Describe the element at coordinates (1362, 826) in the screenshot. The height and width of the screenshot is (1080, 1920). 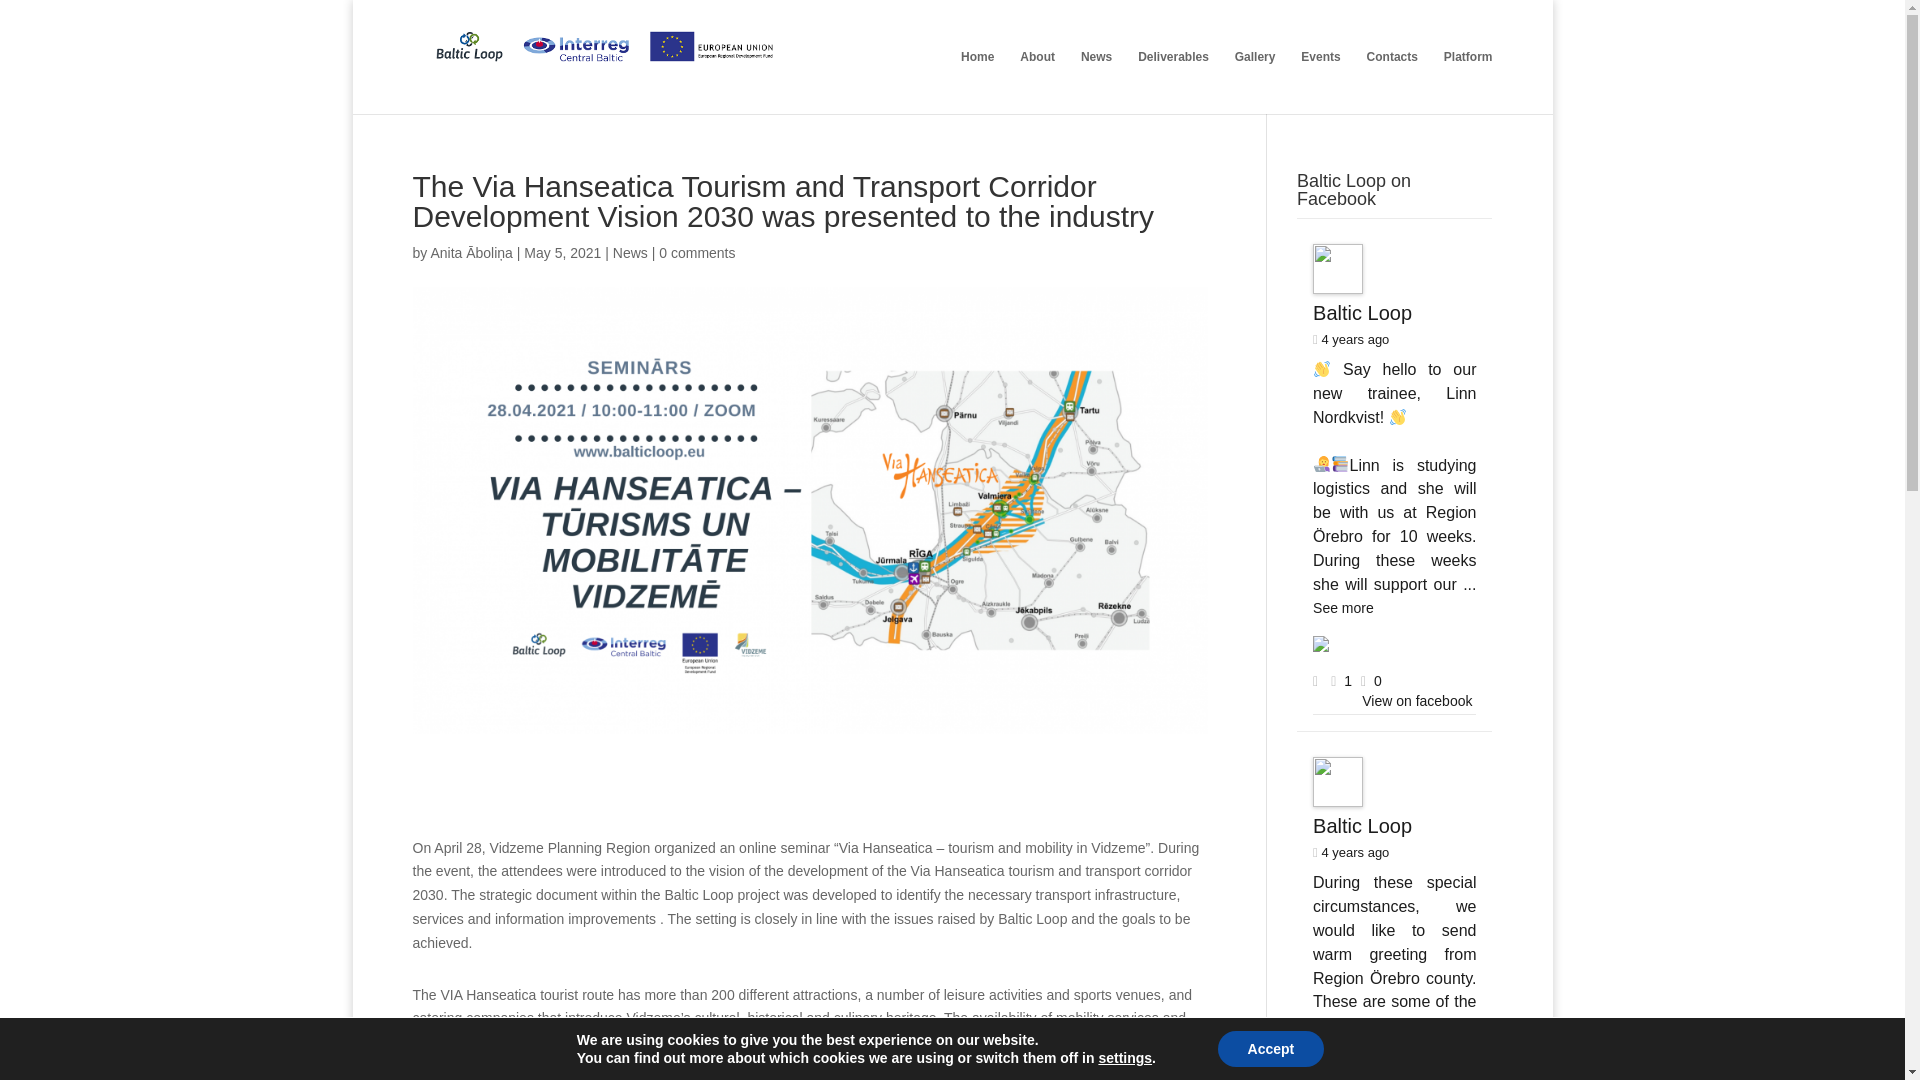
I see `Baltic Loop` at that location.